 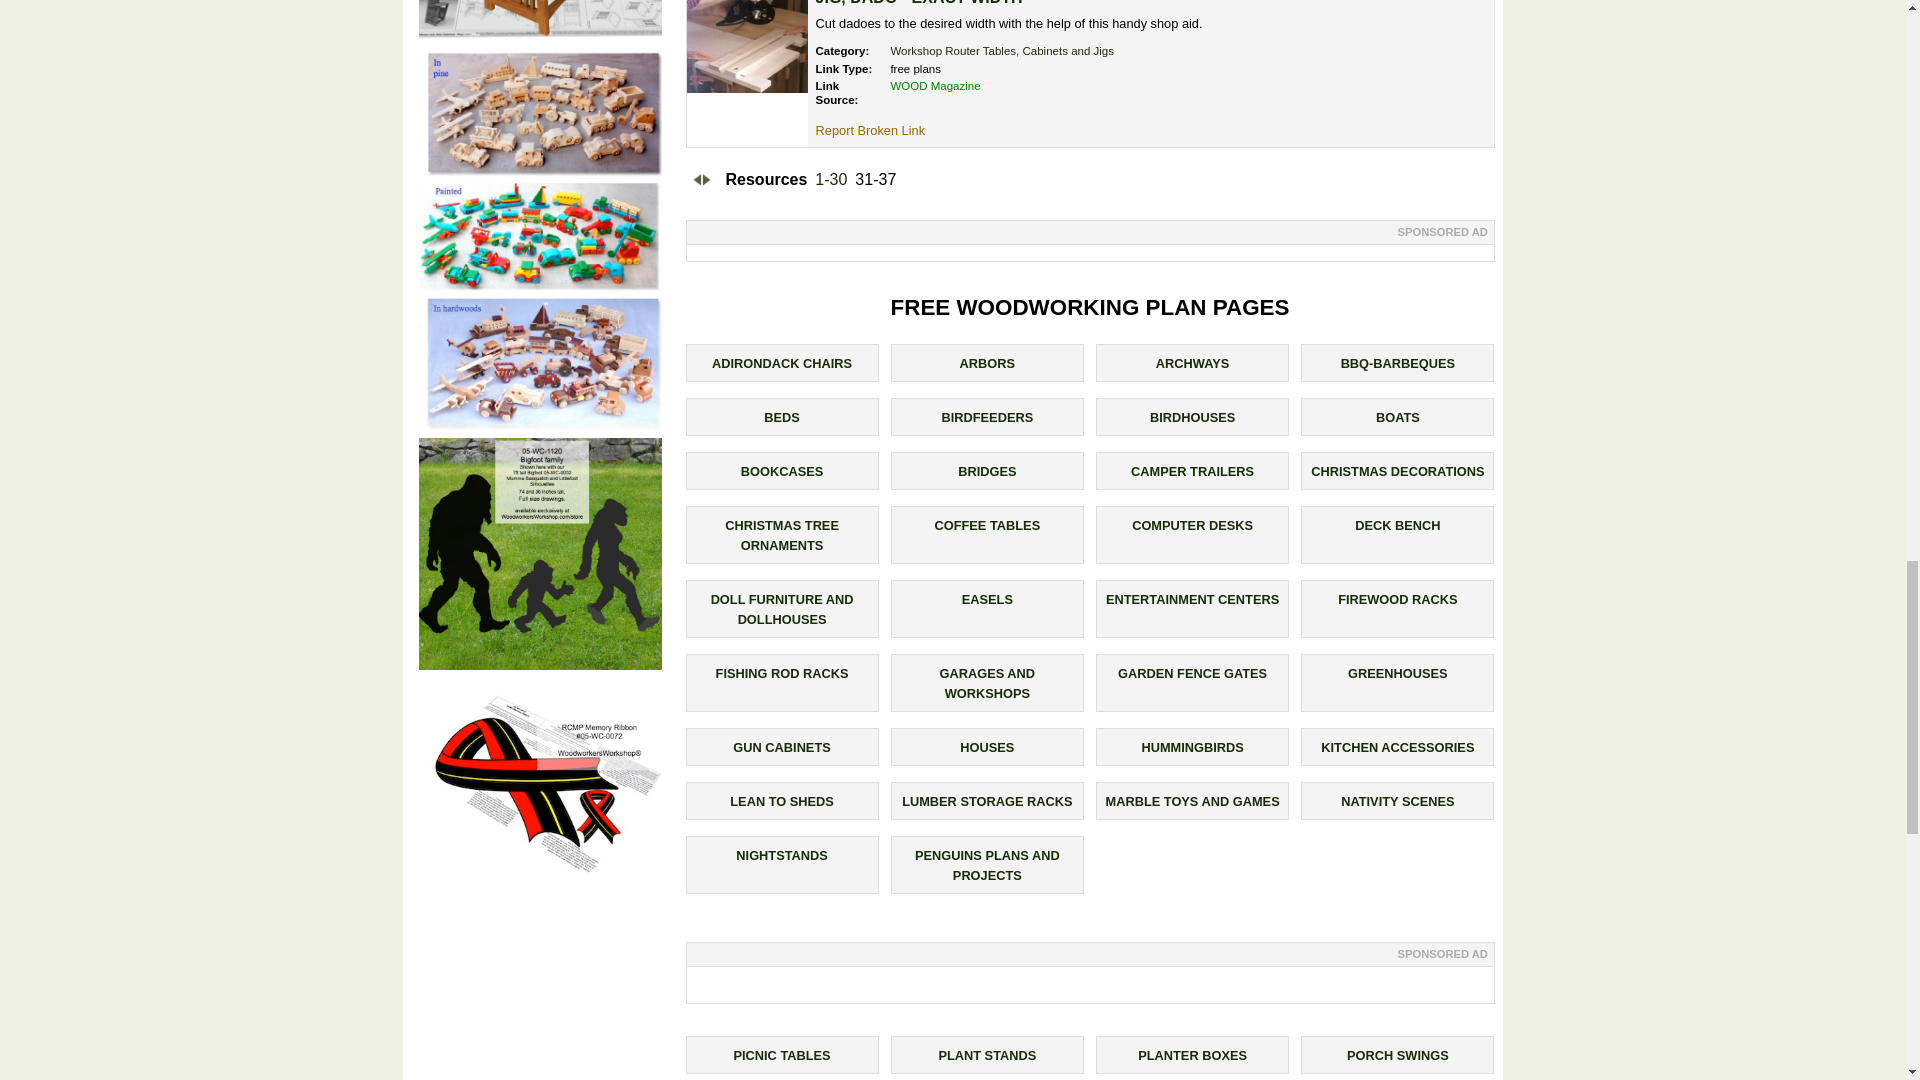 I want to click on BIRDFEEDERS, so click(x=986, y=418).